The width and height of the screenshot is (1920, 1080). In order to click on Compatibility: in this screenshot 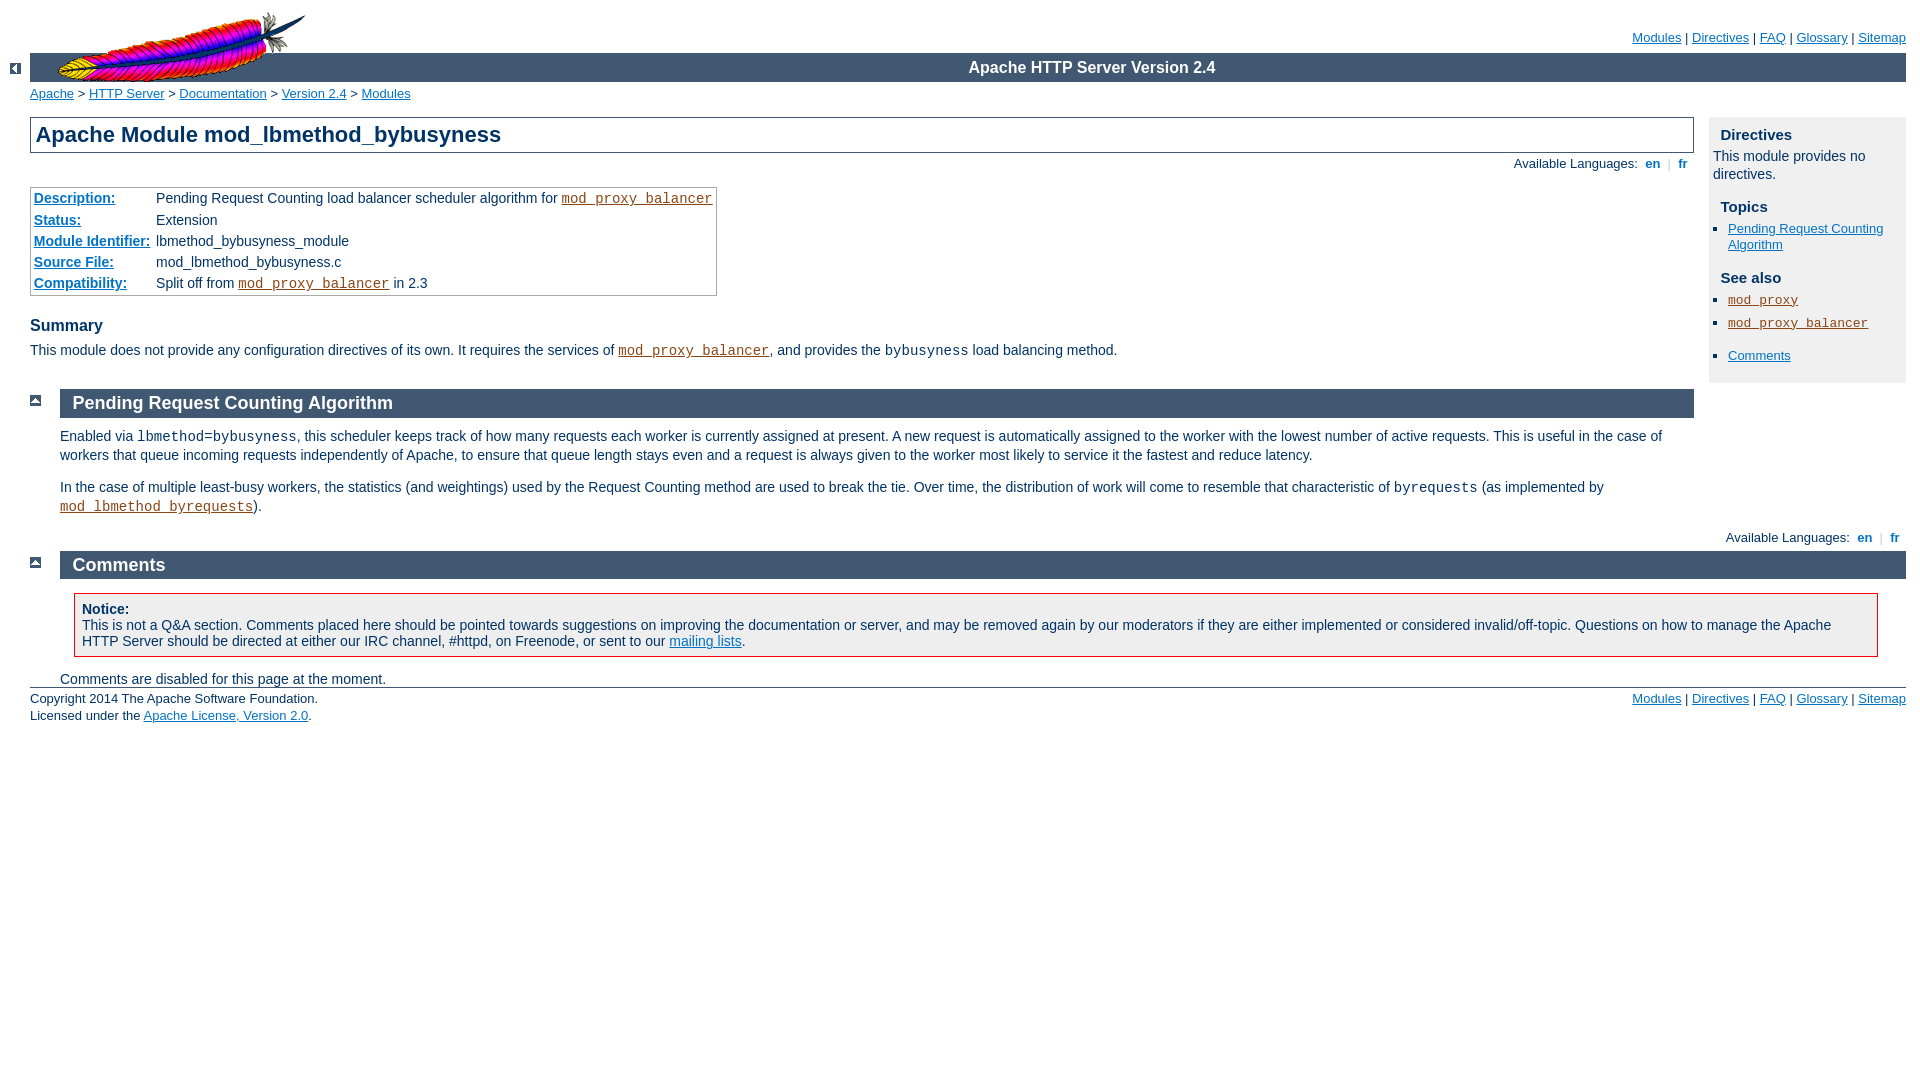, I will do `click(80, 283)`.